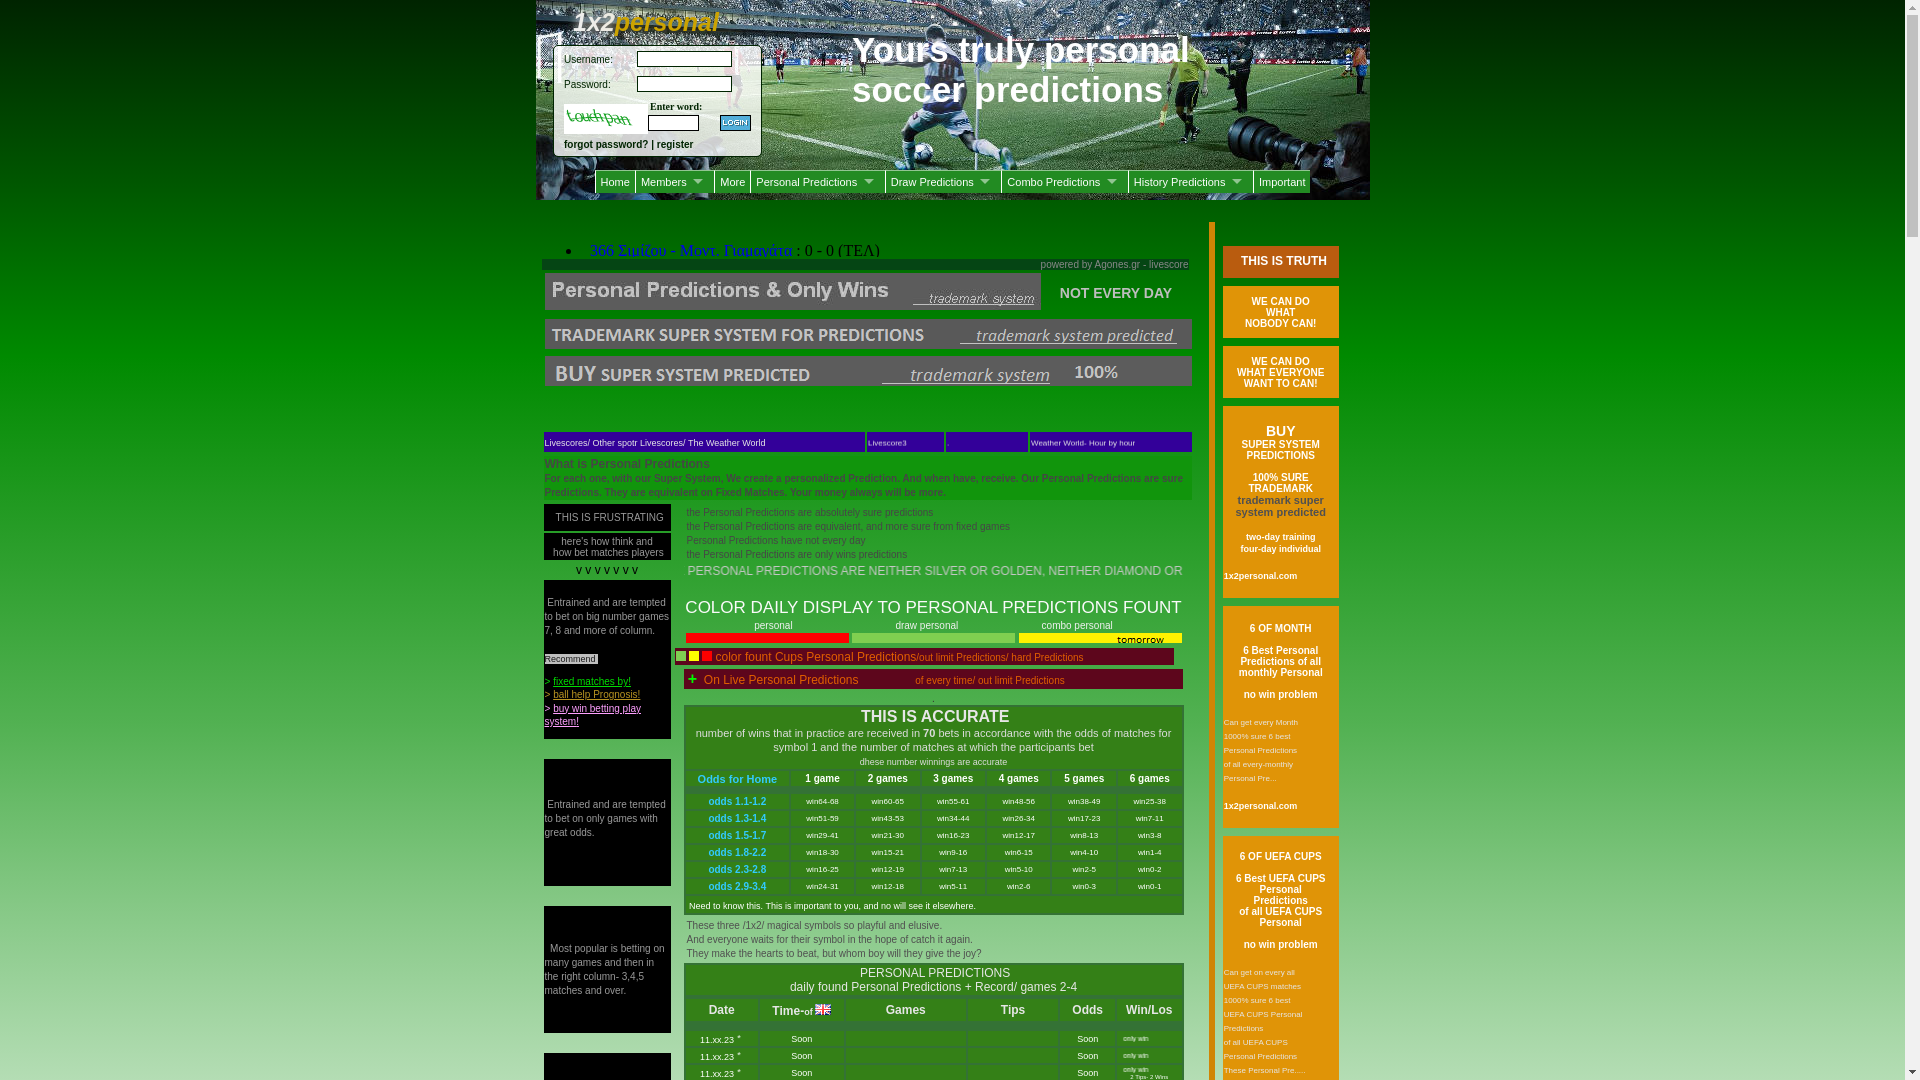 Image resolution: width=1920 pixels, height=1080 pixels. I want to click on  , so click(736, 123).